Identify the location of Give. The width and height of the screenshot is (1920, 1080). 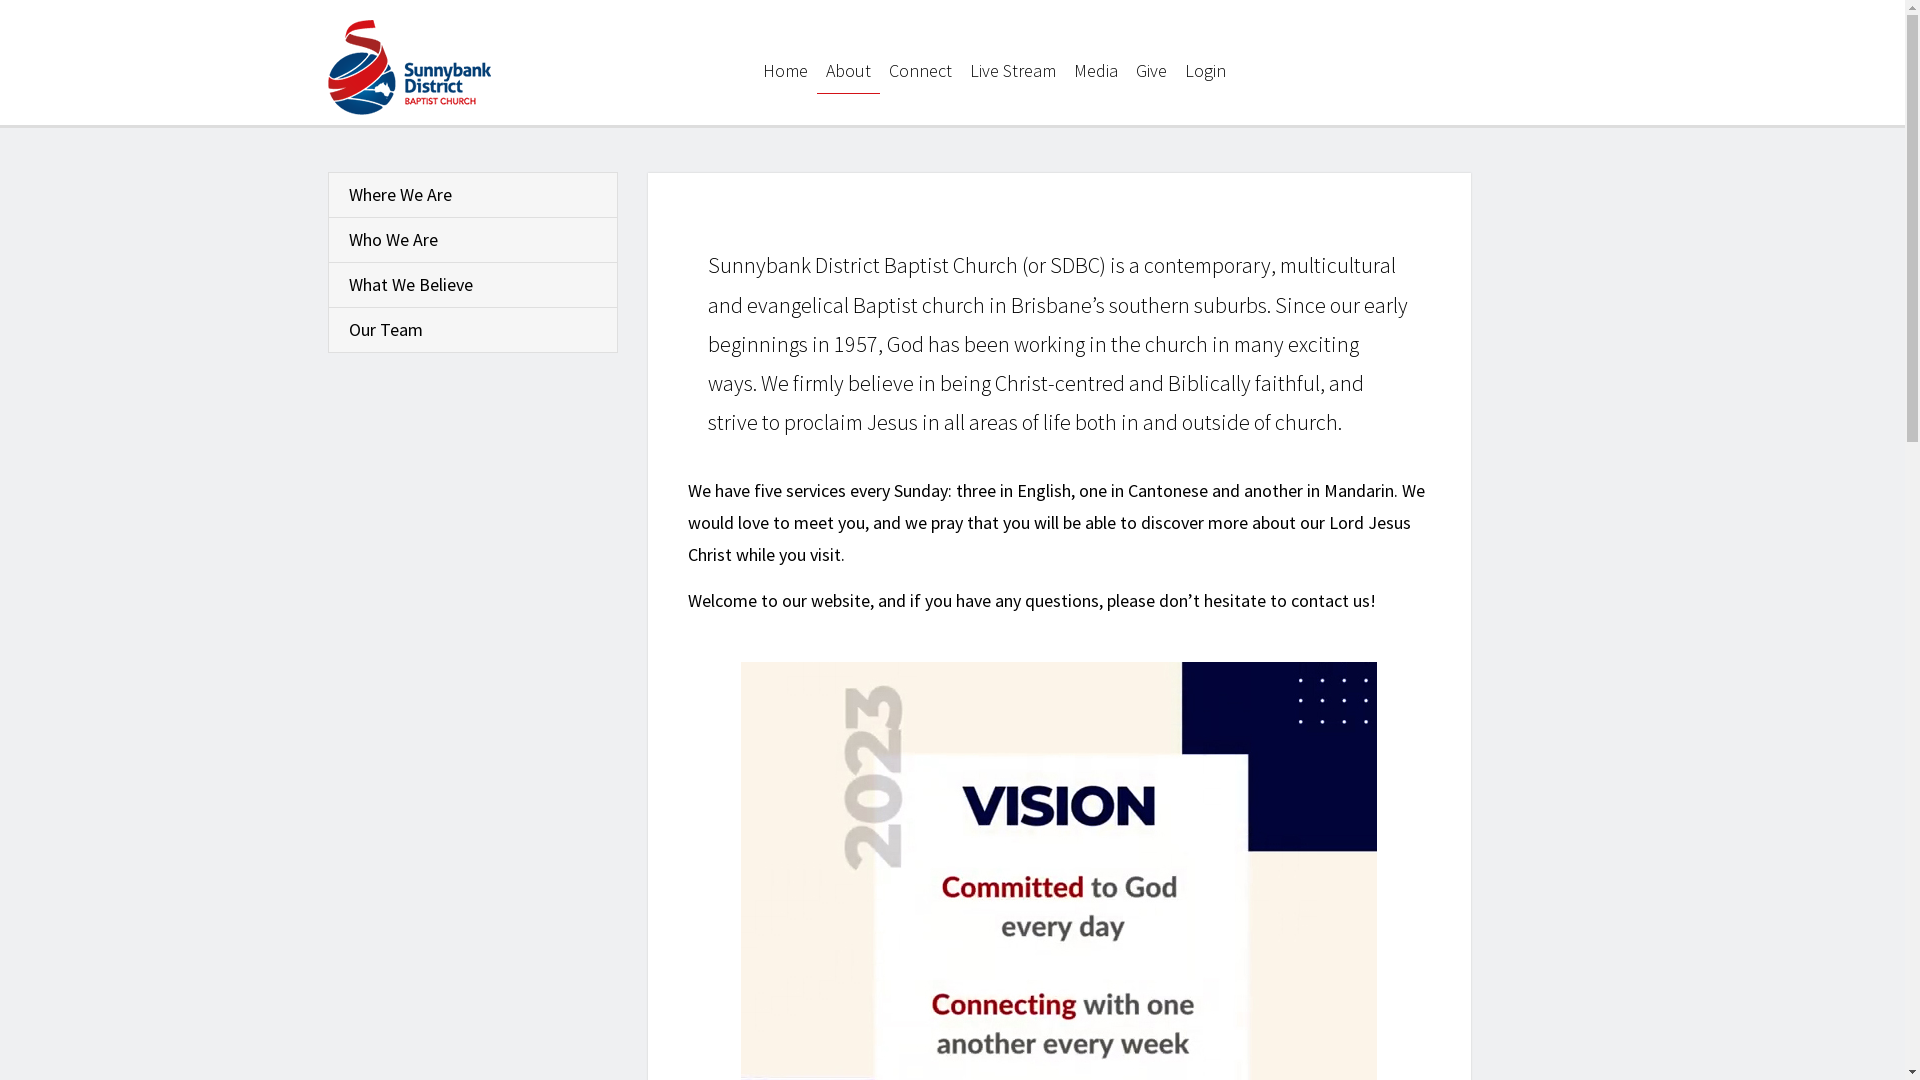
(1152, 72).